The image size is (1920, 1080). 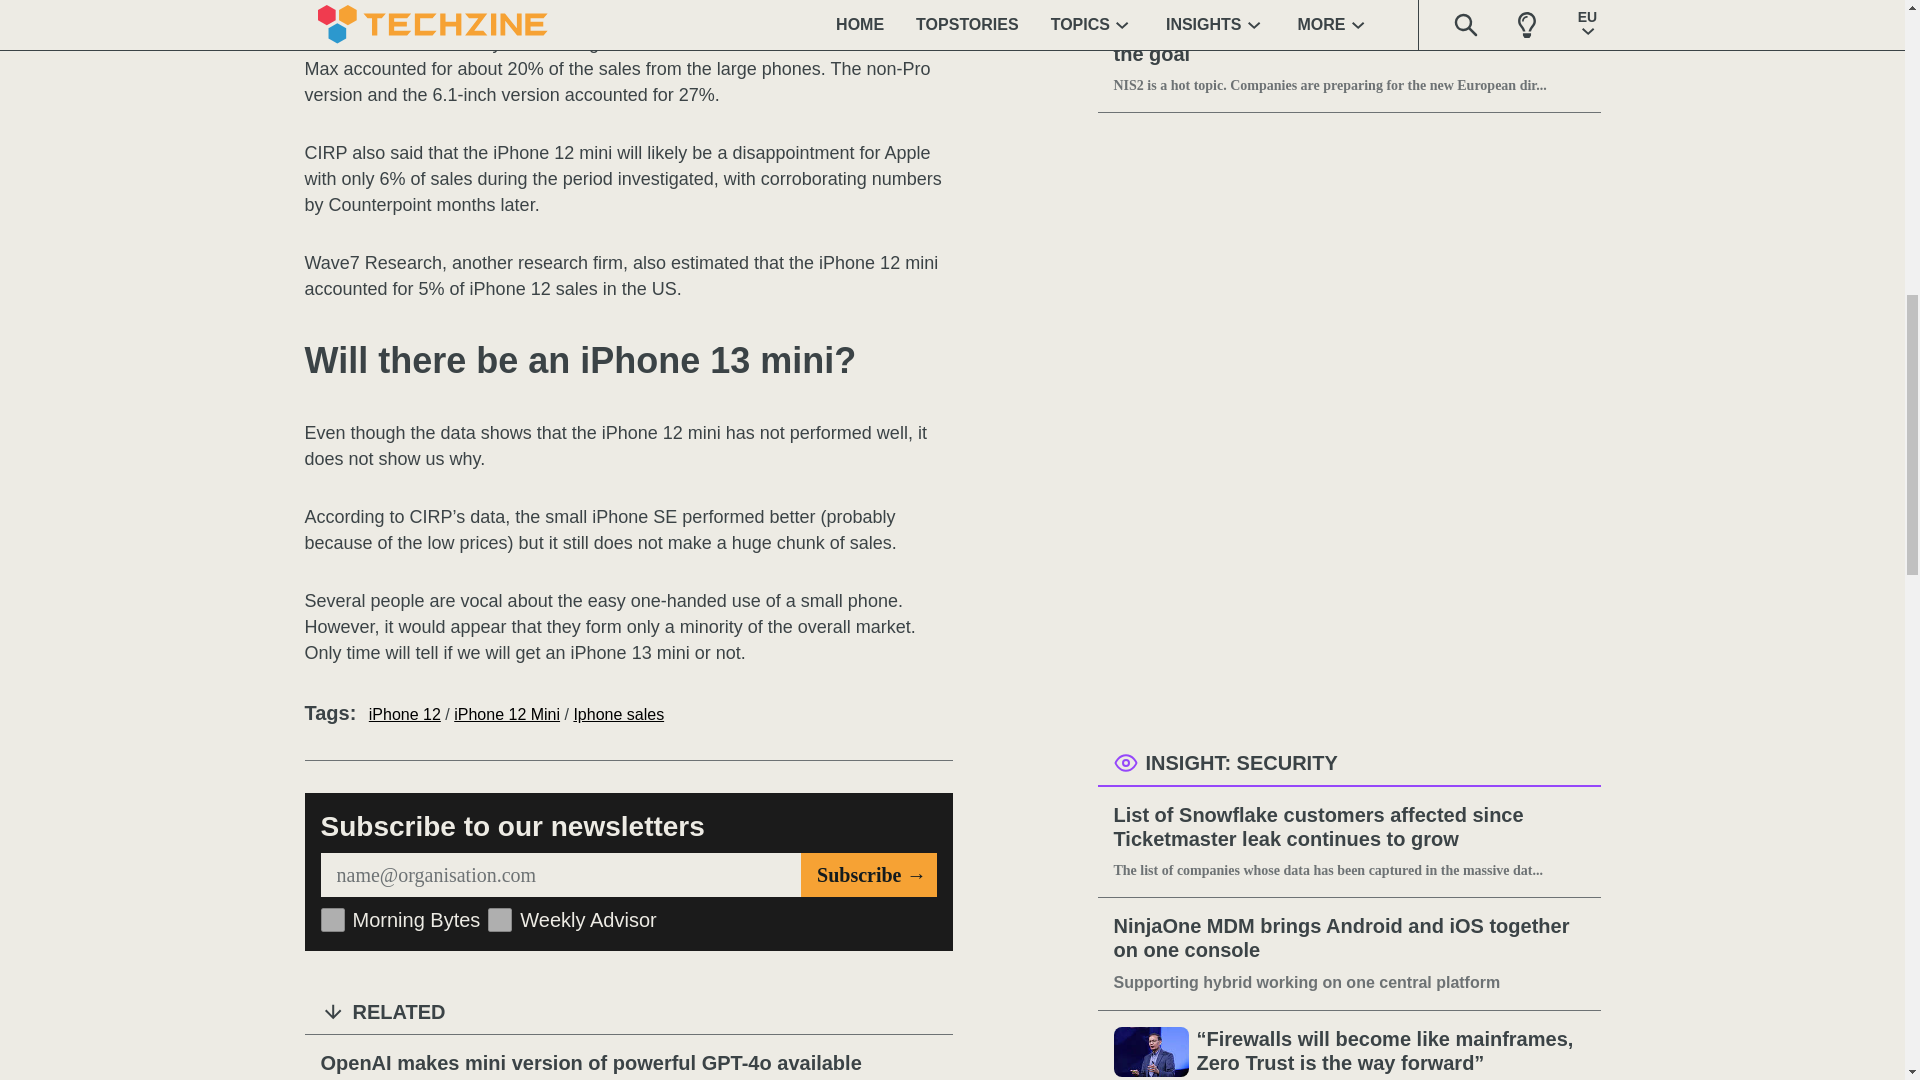 I want to click on NIS2 compliance is the beginning, better security the goal, so click(x=1349, y=43).